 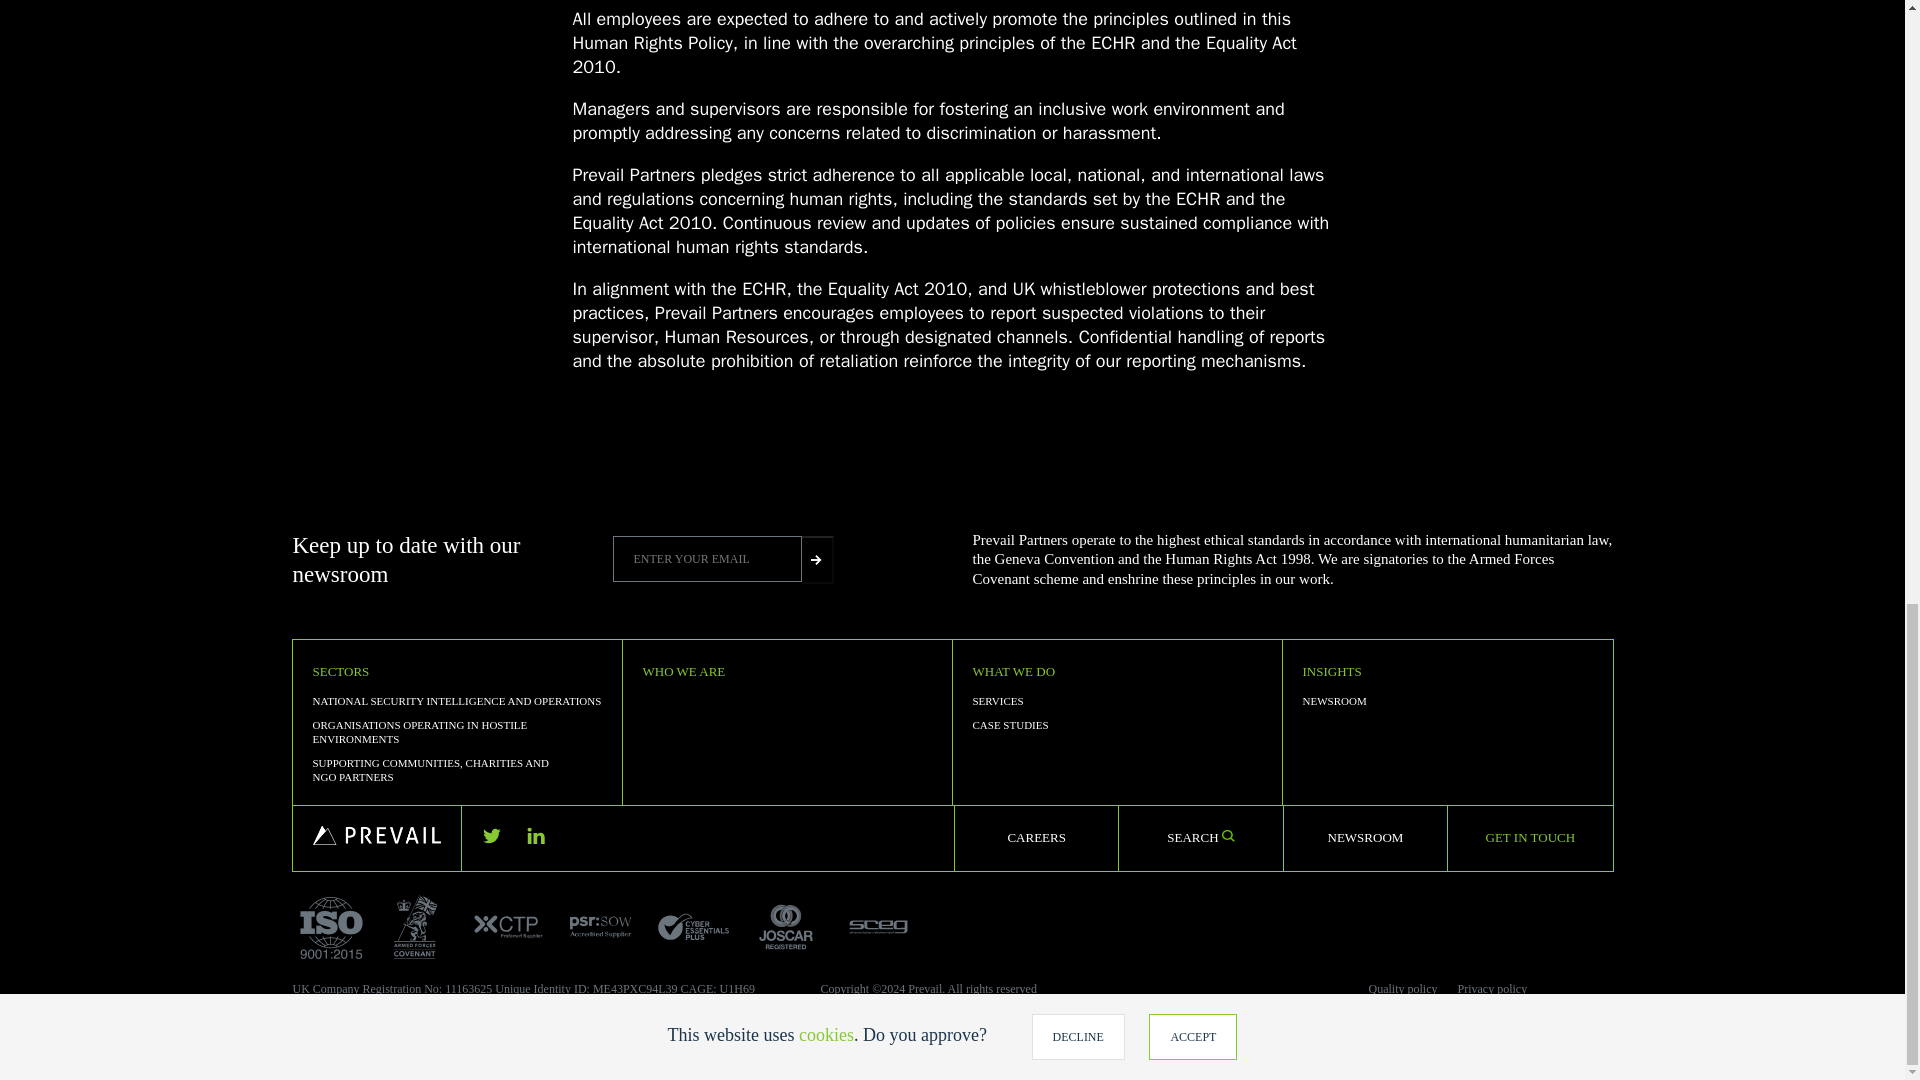 What do you see at coordinates (1036, 837) in the screenshot?
I see `CAREERS` at bounding box center [1036, 837].